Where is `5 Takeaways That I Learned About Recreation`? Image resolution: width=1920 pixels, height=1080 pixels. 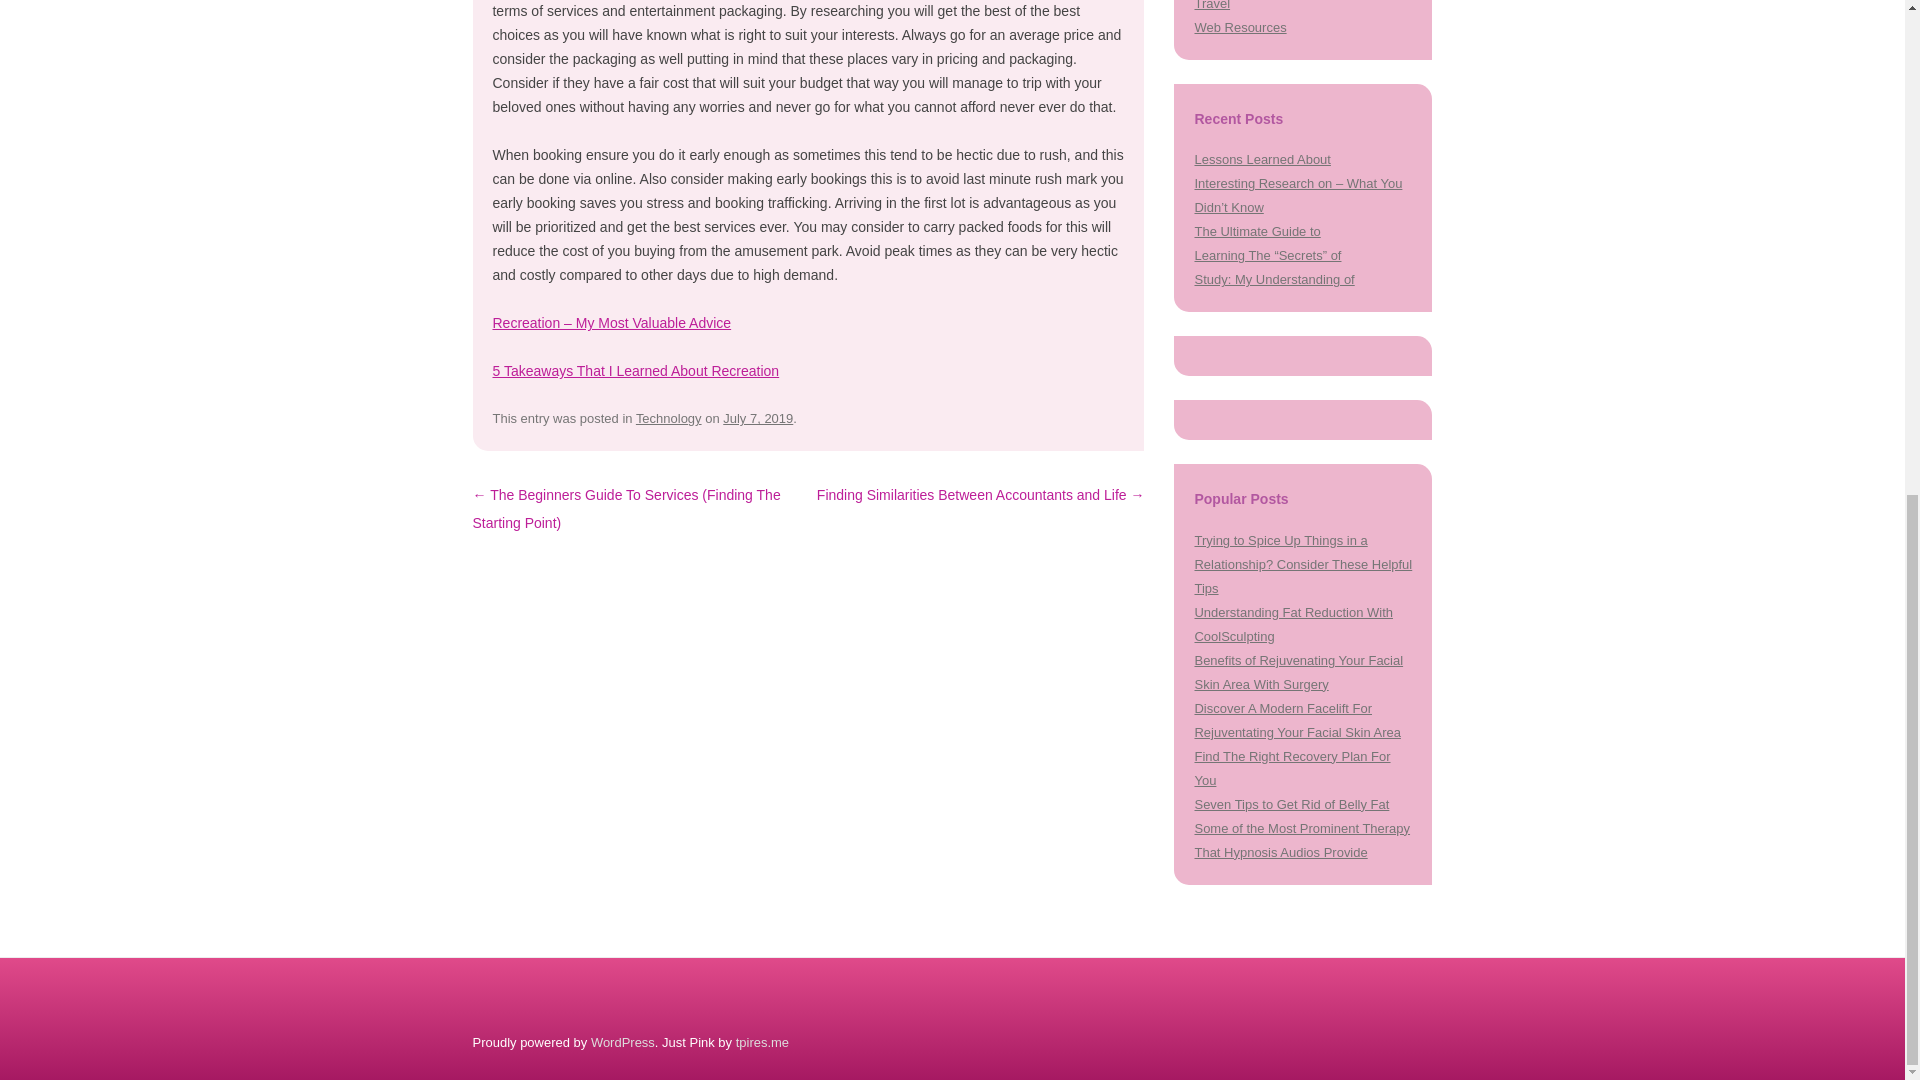 5 Takeaways That I Learned About Recreation is located at coordinates (635, 370).